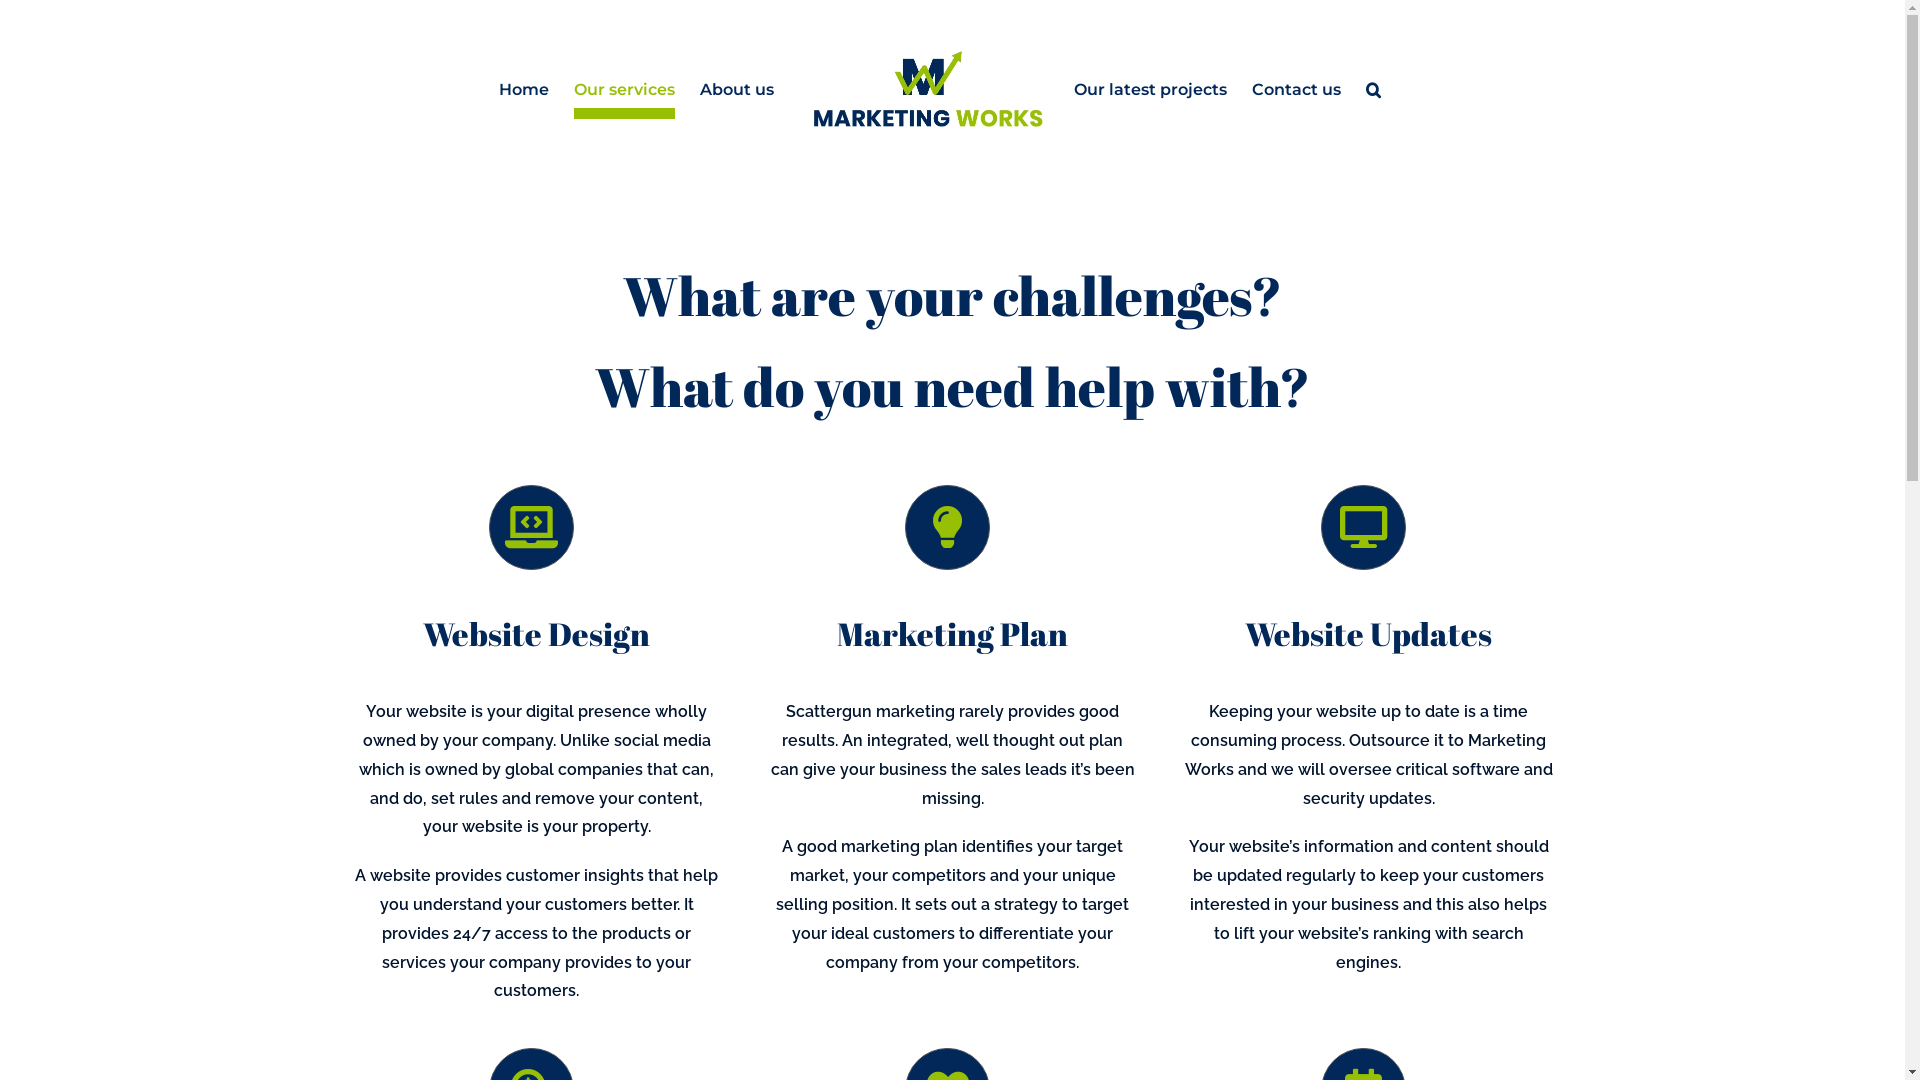 This screenshot has width=1920, height=1080. Describe the element at coordinates (737, 90) in the screenshot. I see `About us` at that location.